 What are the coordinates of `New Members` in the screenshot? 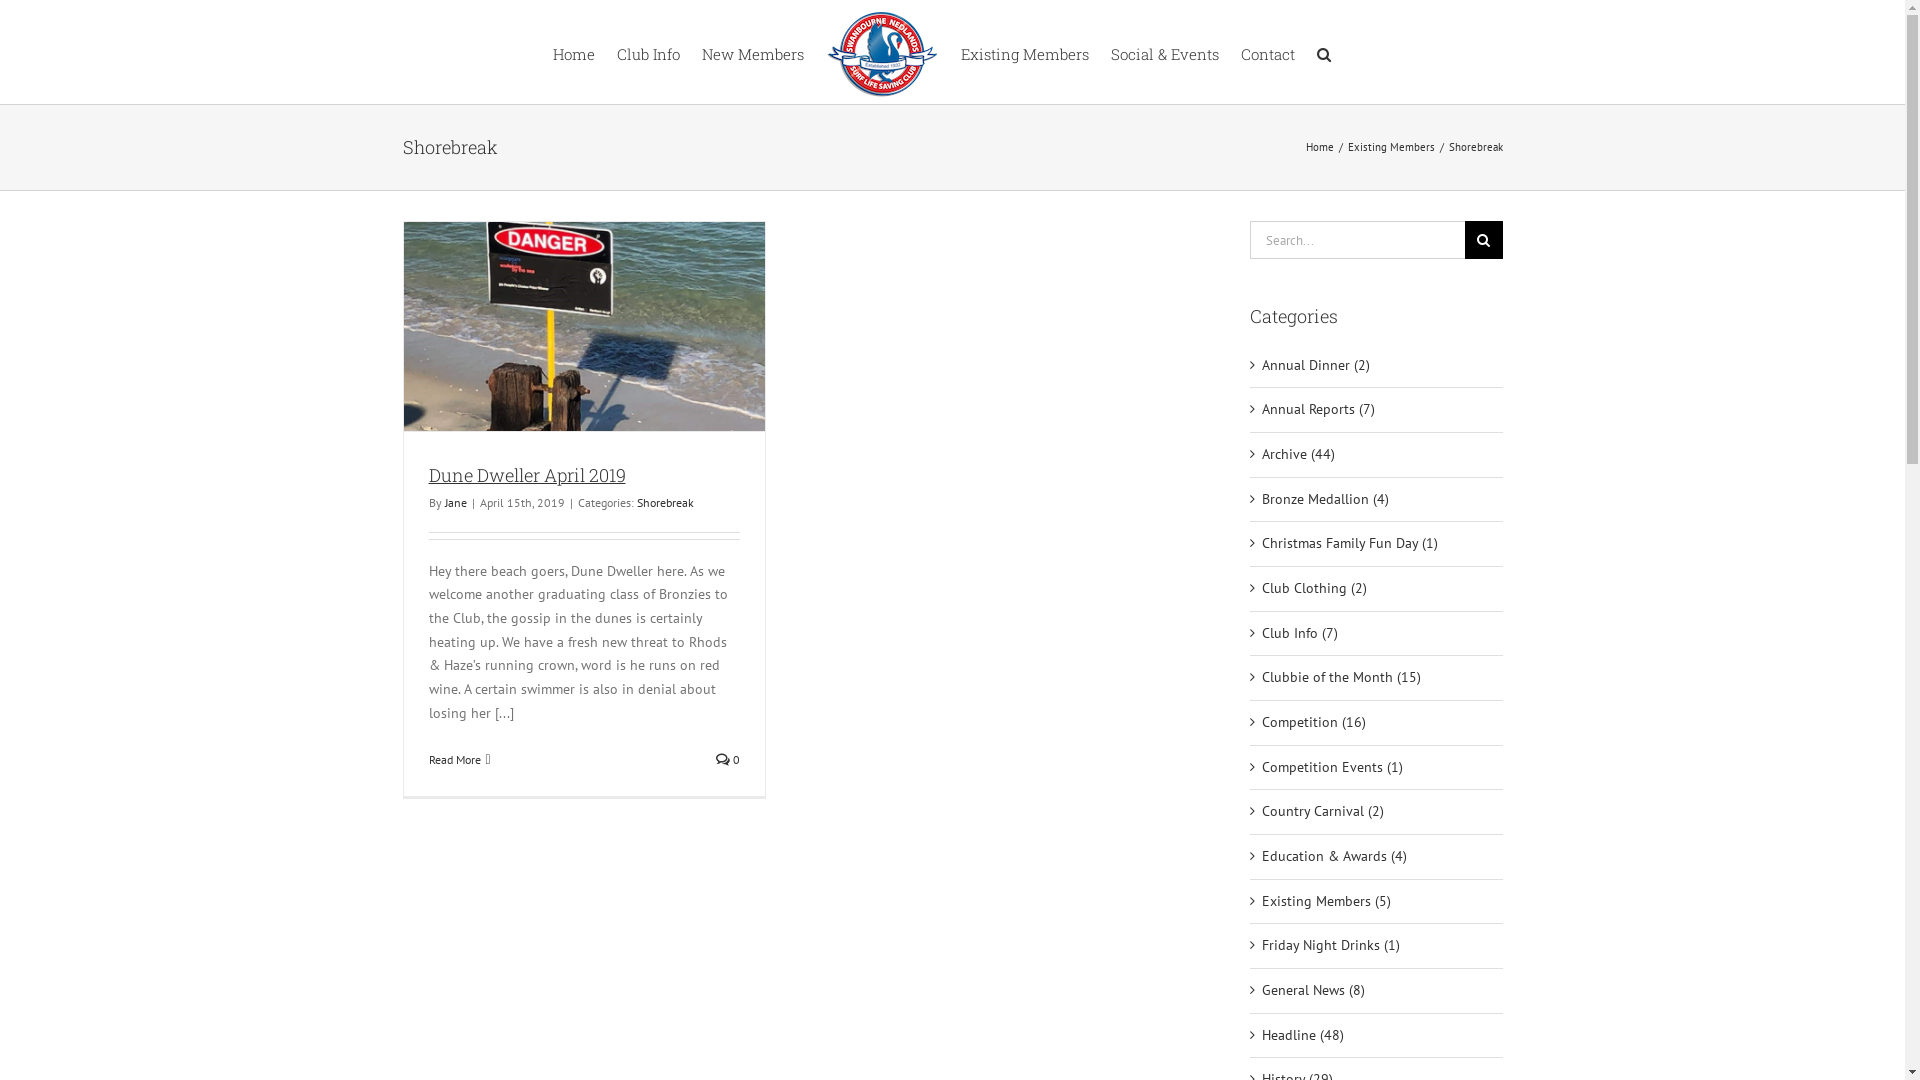 It's located at (753, 52).